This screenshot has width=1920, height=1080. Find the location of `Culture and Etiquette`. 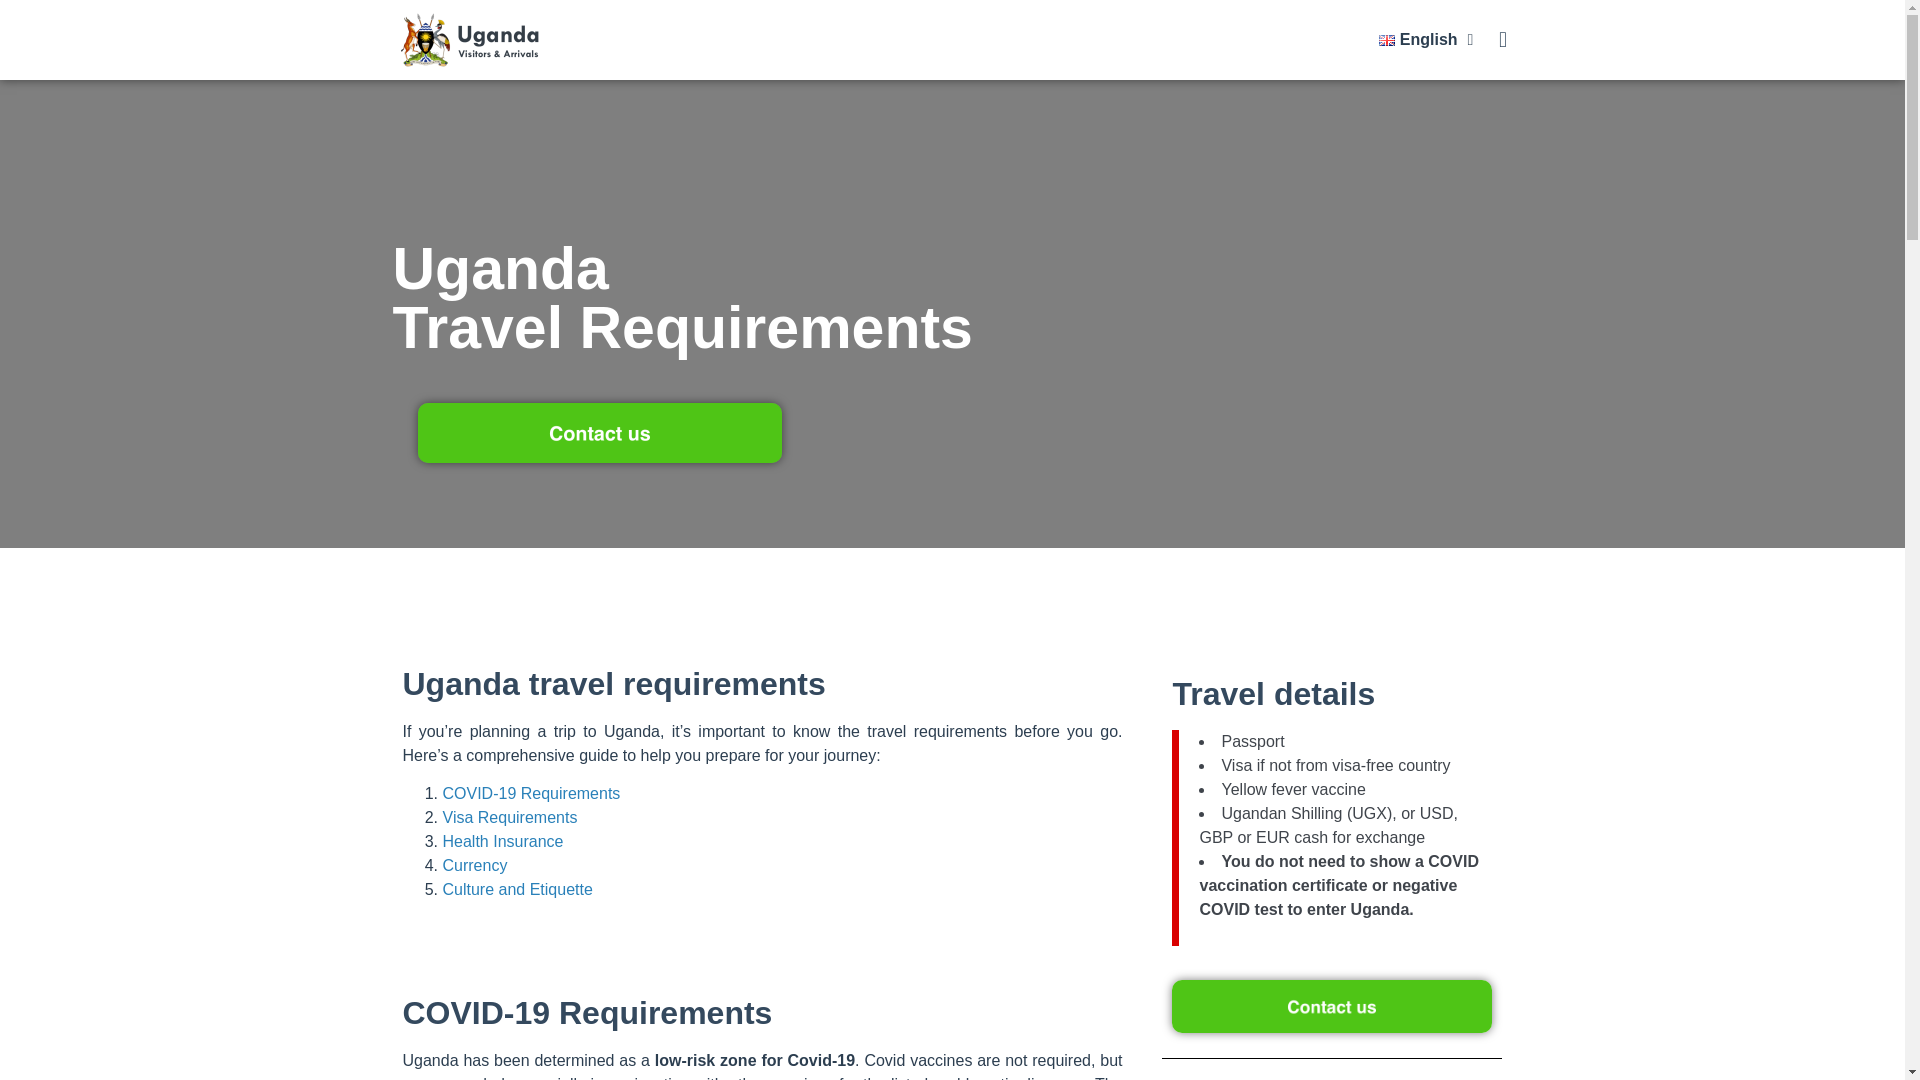

Culture and Etiquette is located at coordinates (516, 889).